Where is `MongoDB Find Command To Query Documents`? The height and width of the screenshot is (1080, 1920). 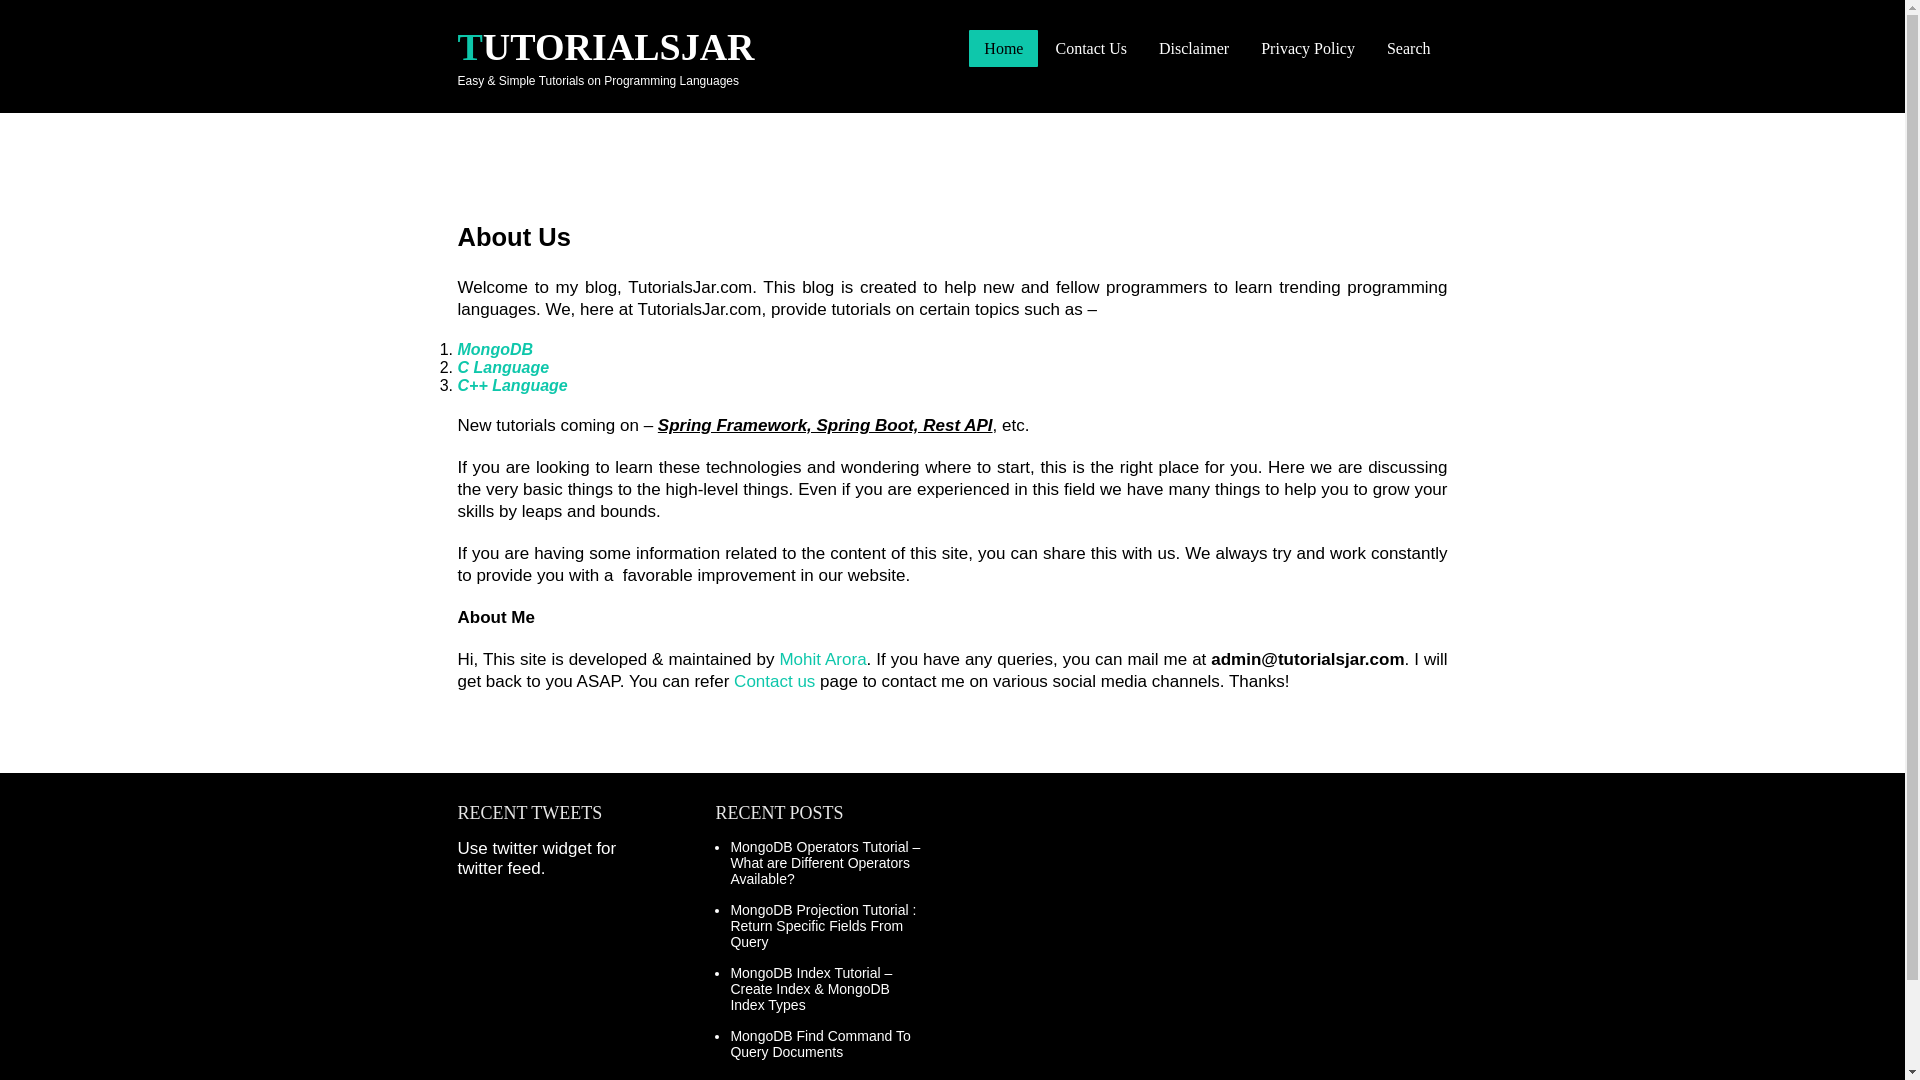 MongoDB Find Command To Query Documents is located at coordinates (820, 1044).